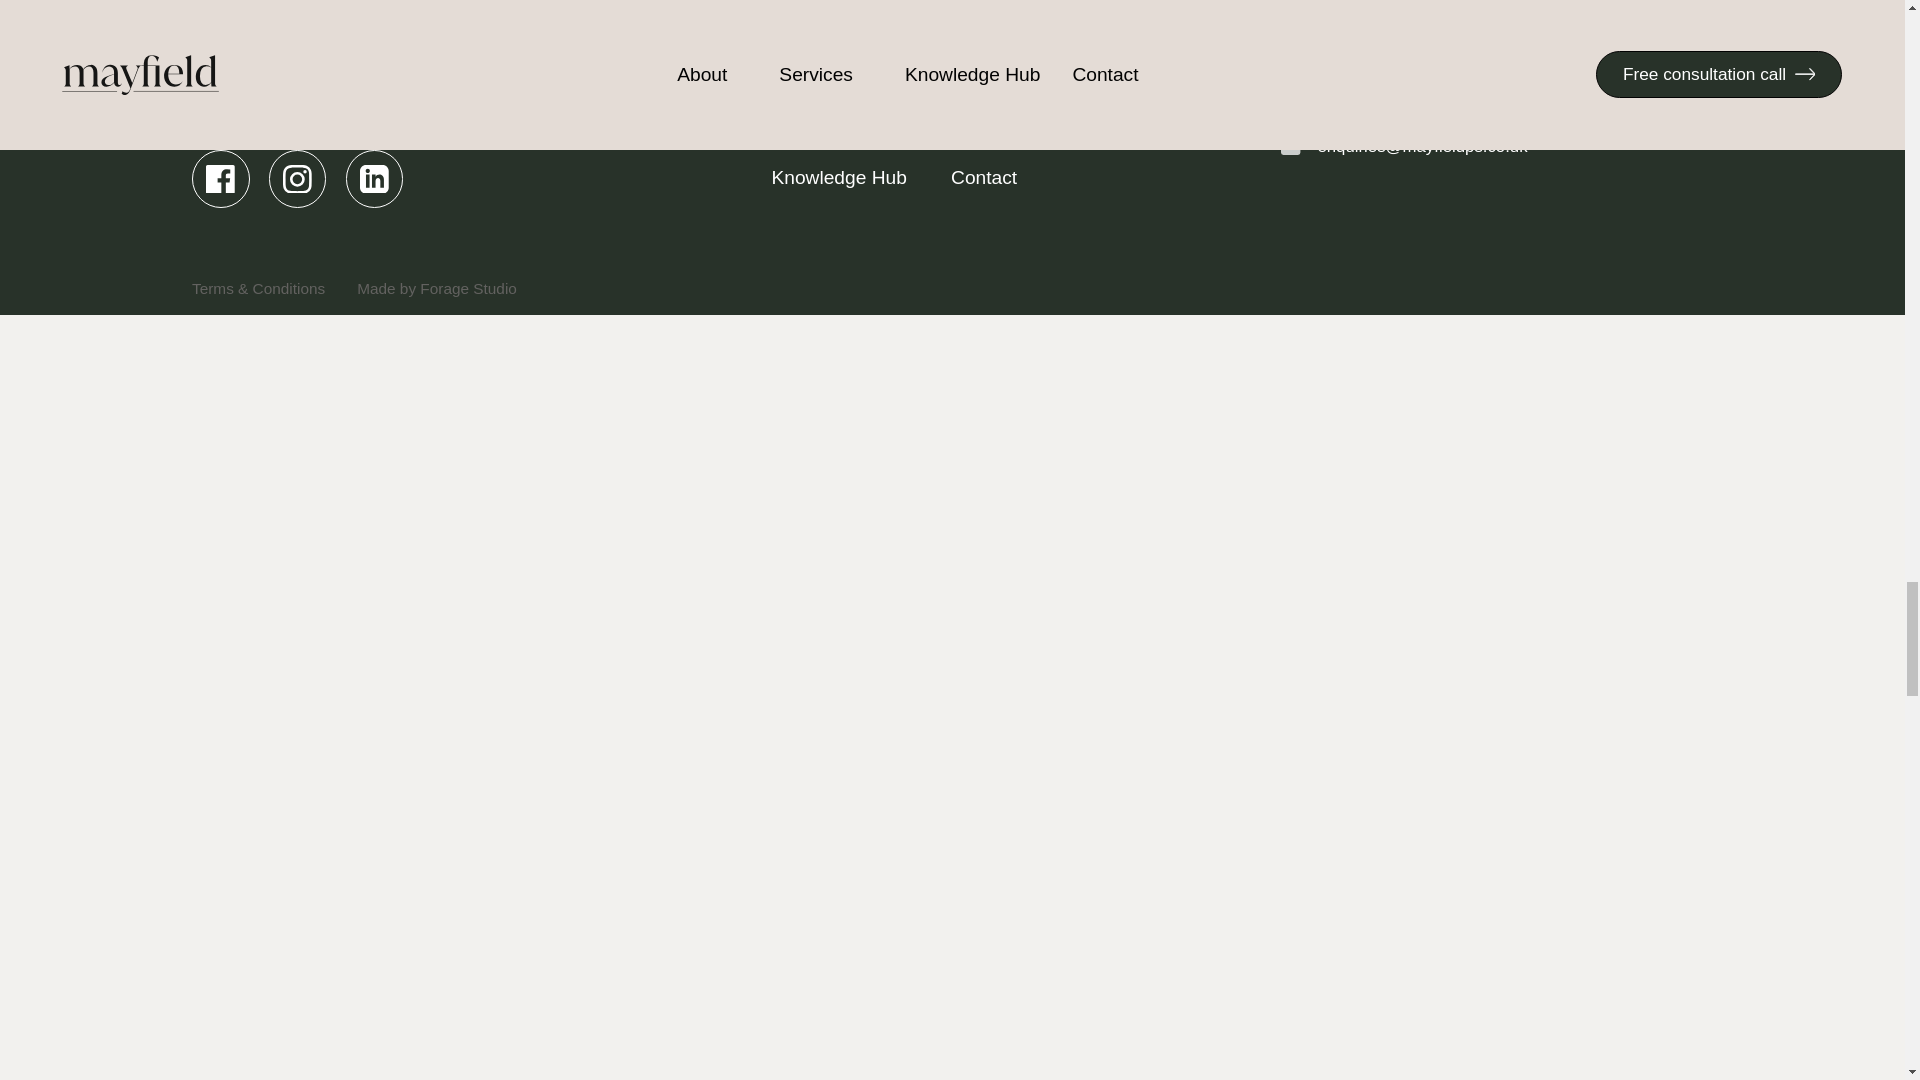  I want to click on Financial Due Diligence, so click(1114, 48).